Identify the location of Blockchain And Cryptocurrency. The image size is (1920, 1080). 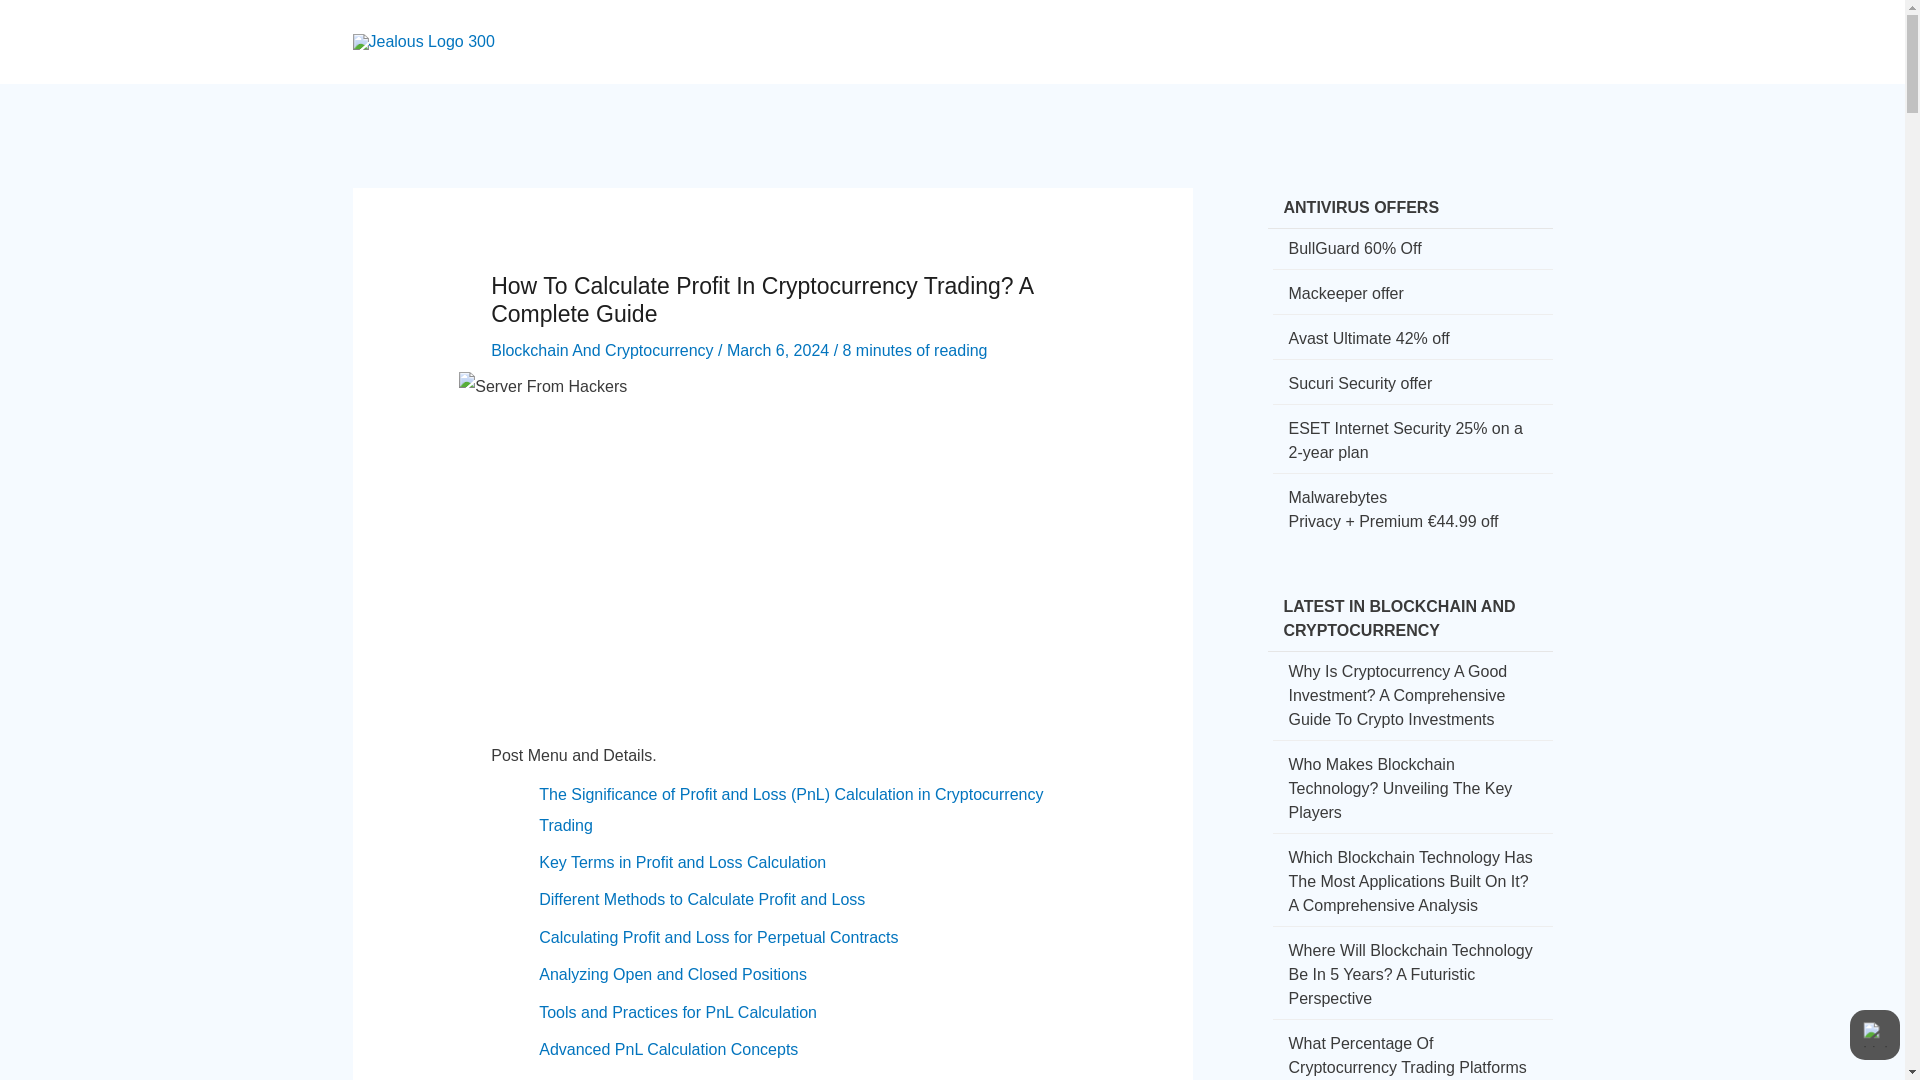
(602, 350).